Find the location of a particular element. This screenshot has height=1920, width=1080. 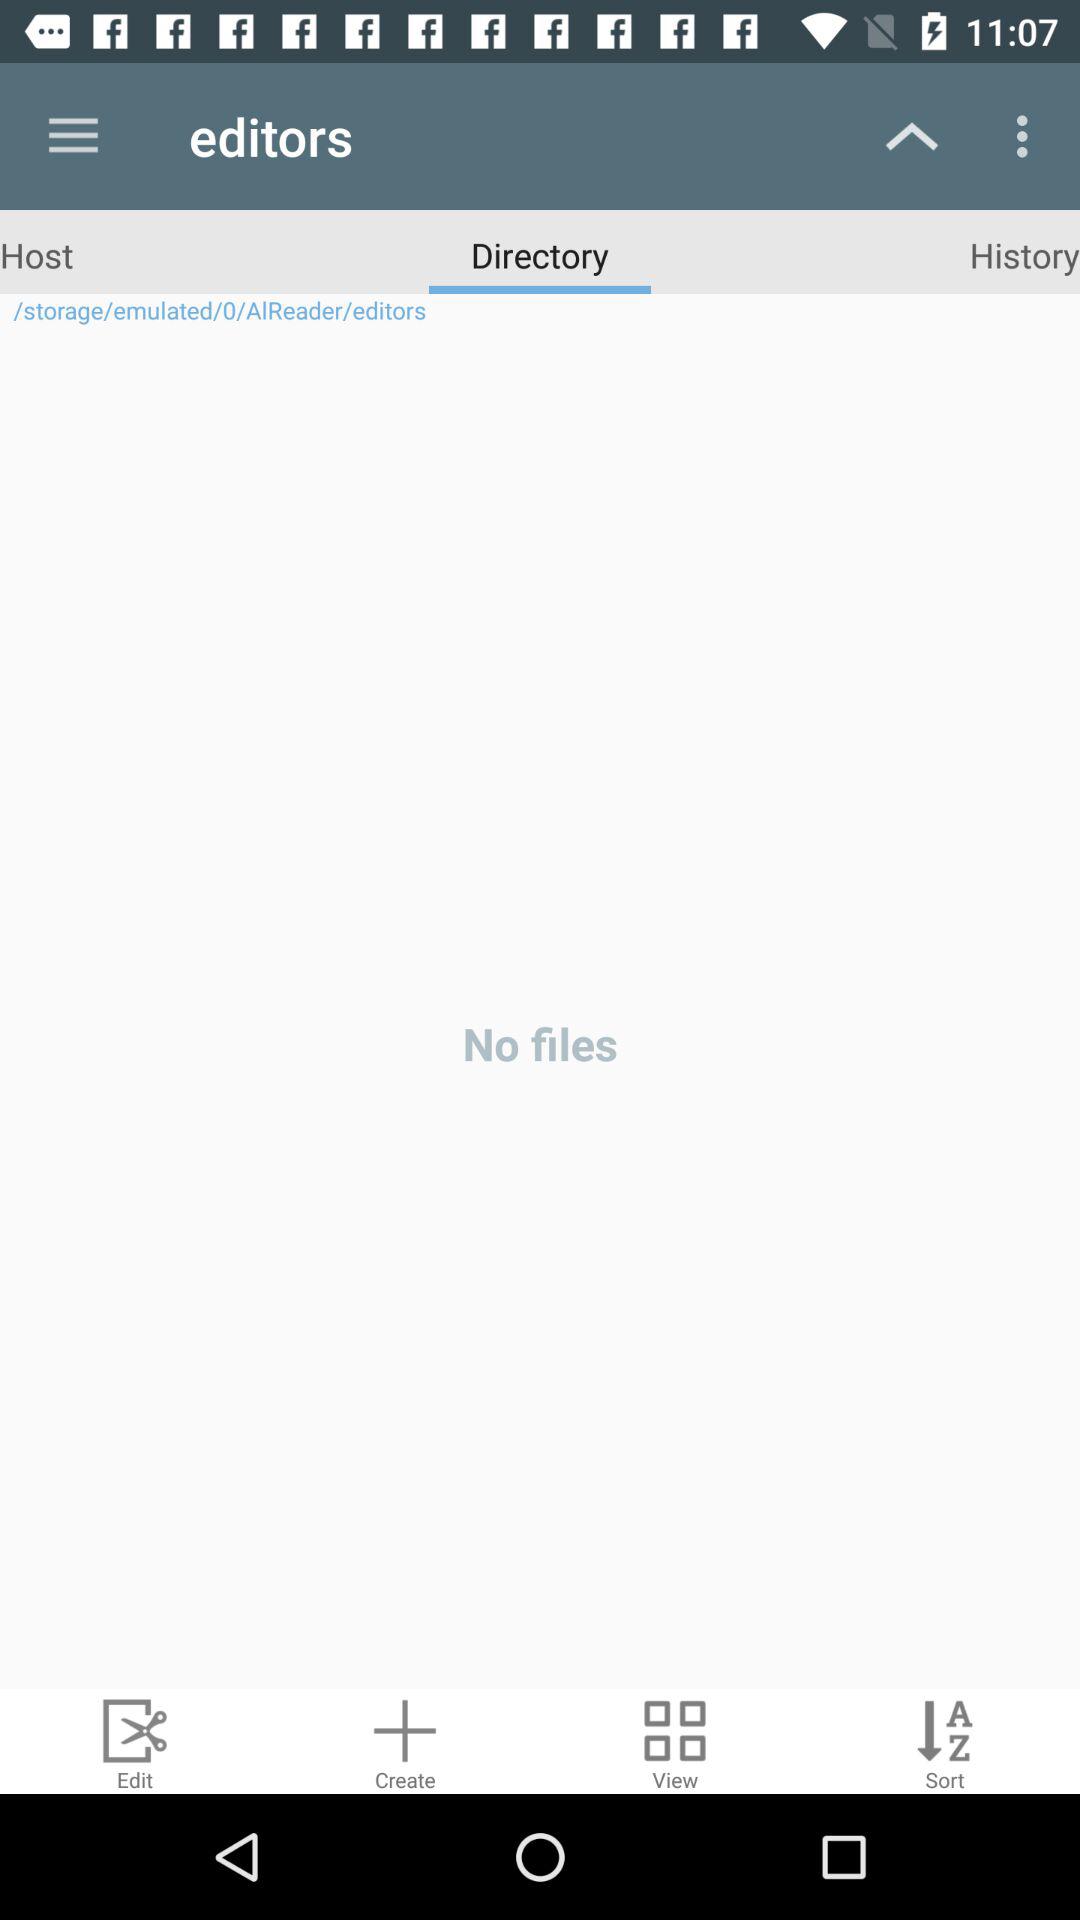

choose the item above the storage emulated 0 icon is located at coordinates (1024, 254).